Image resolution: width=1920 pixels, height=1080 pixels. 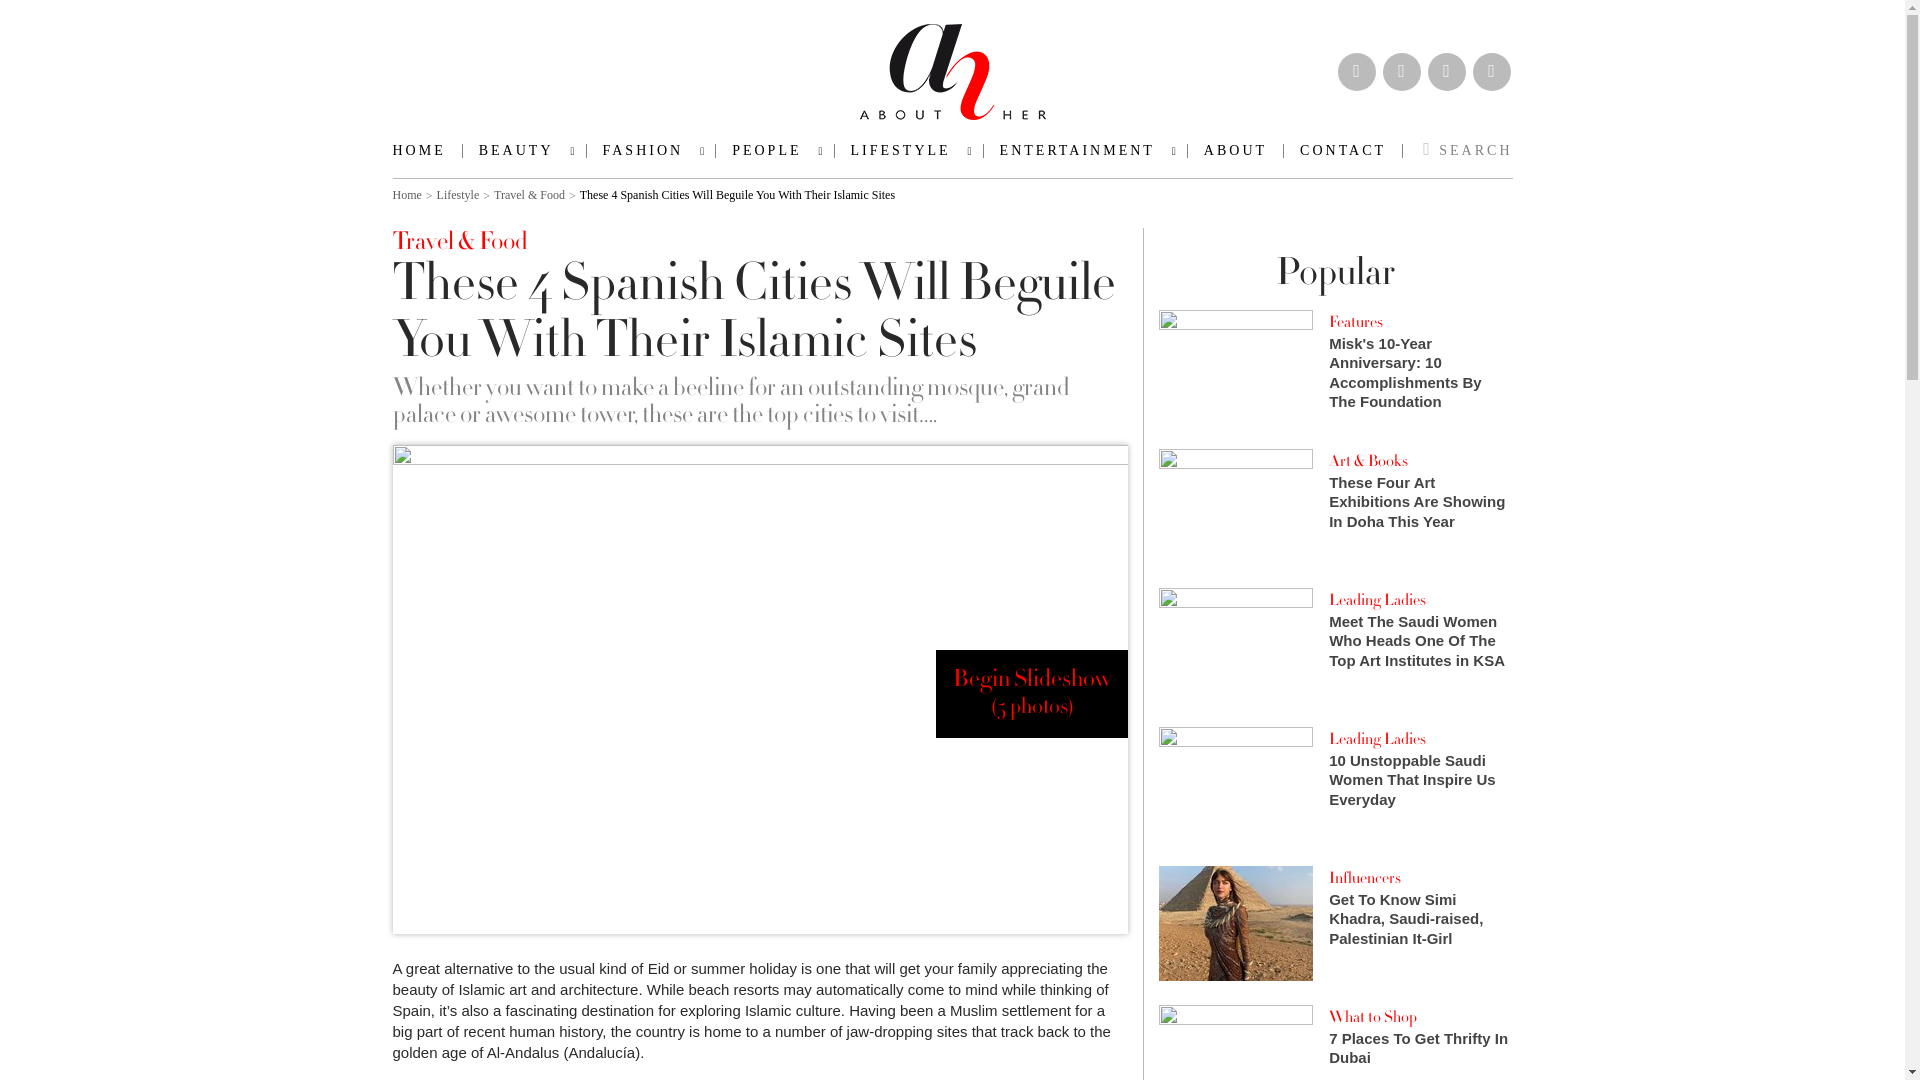 What do you see at coordinates (524, 150) in the screenshot?
I see `BEAUTY` at bounding box center [524, 150].